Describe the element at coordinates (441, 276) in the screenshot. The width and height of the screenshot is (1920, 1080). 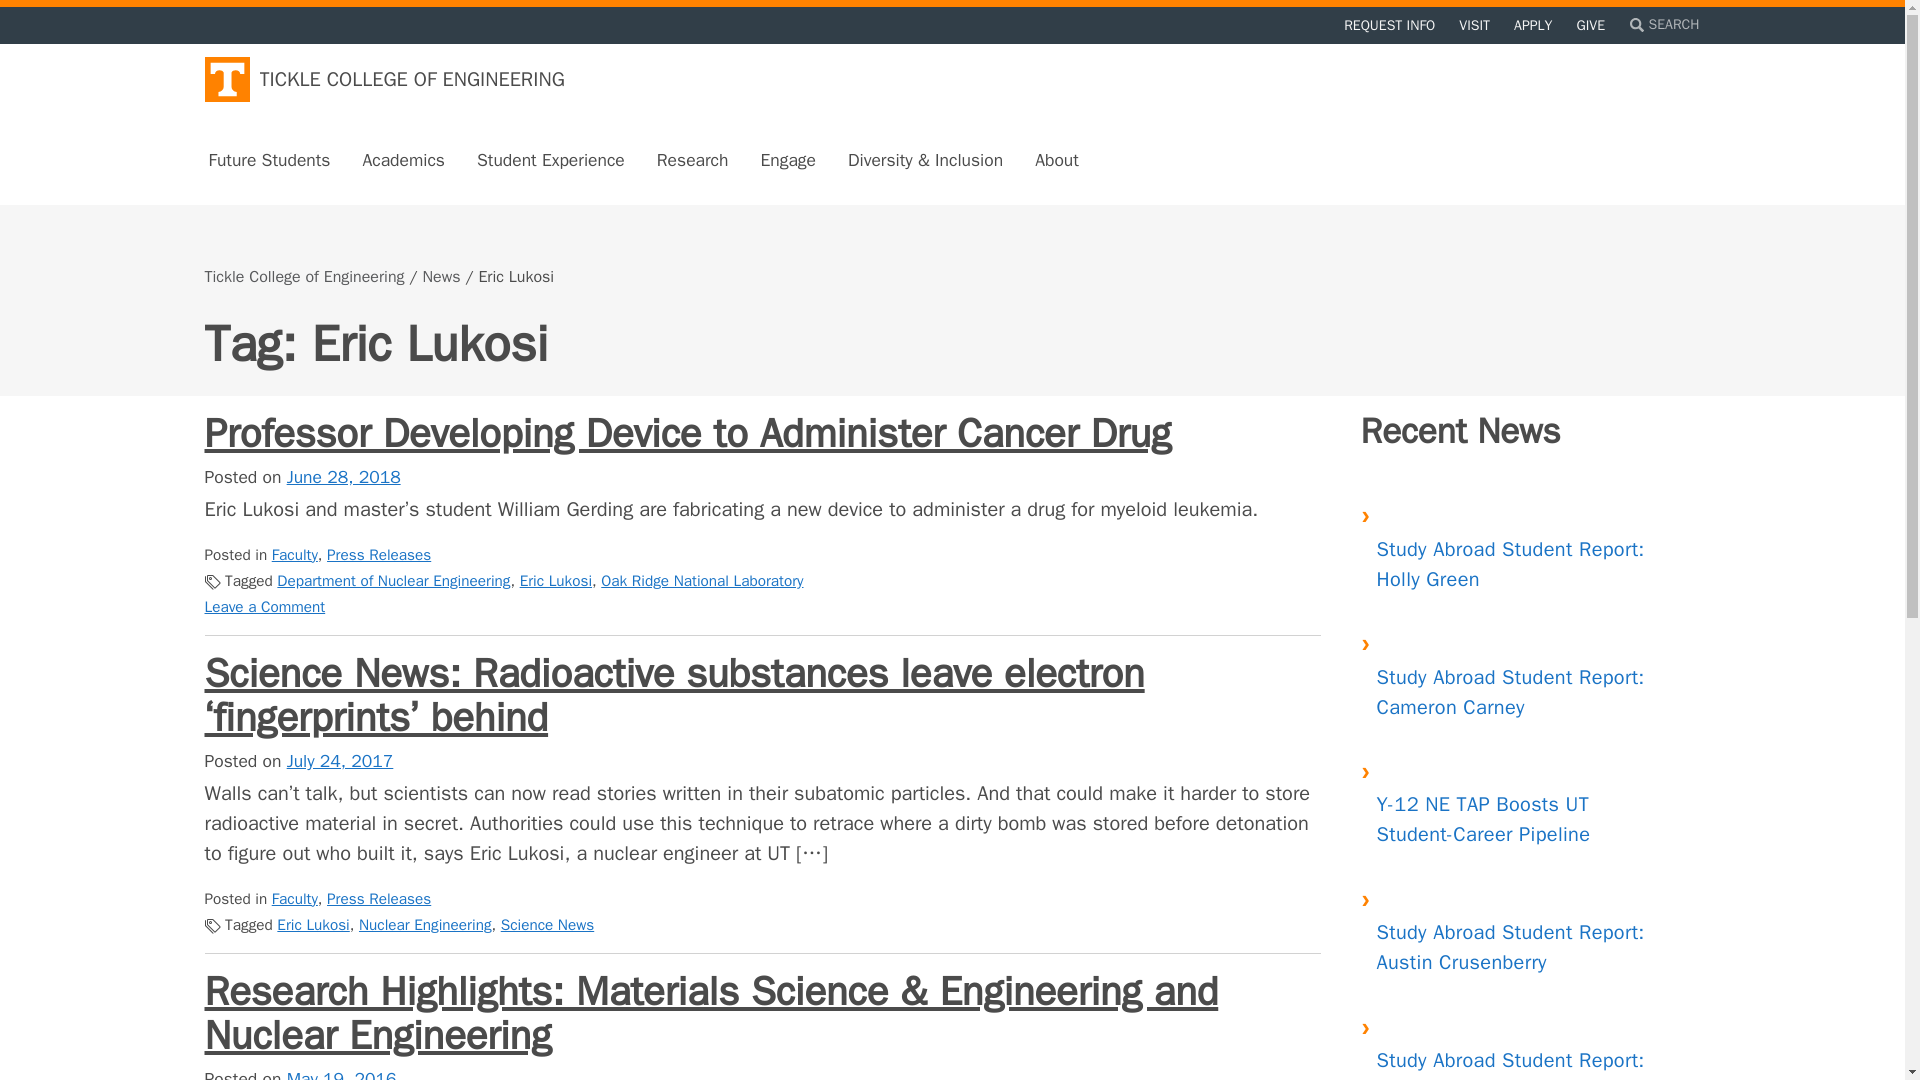
I see `Go to News.` at that location.